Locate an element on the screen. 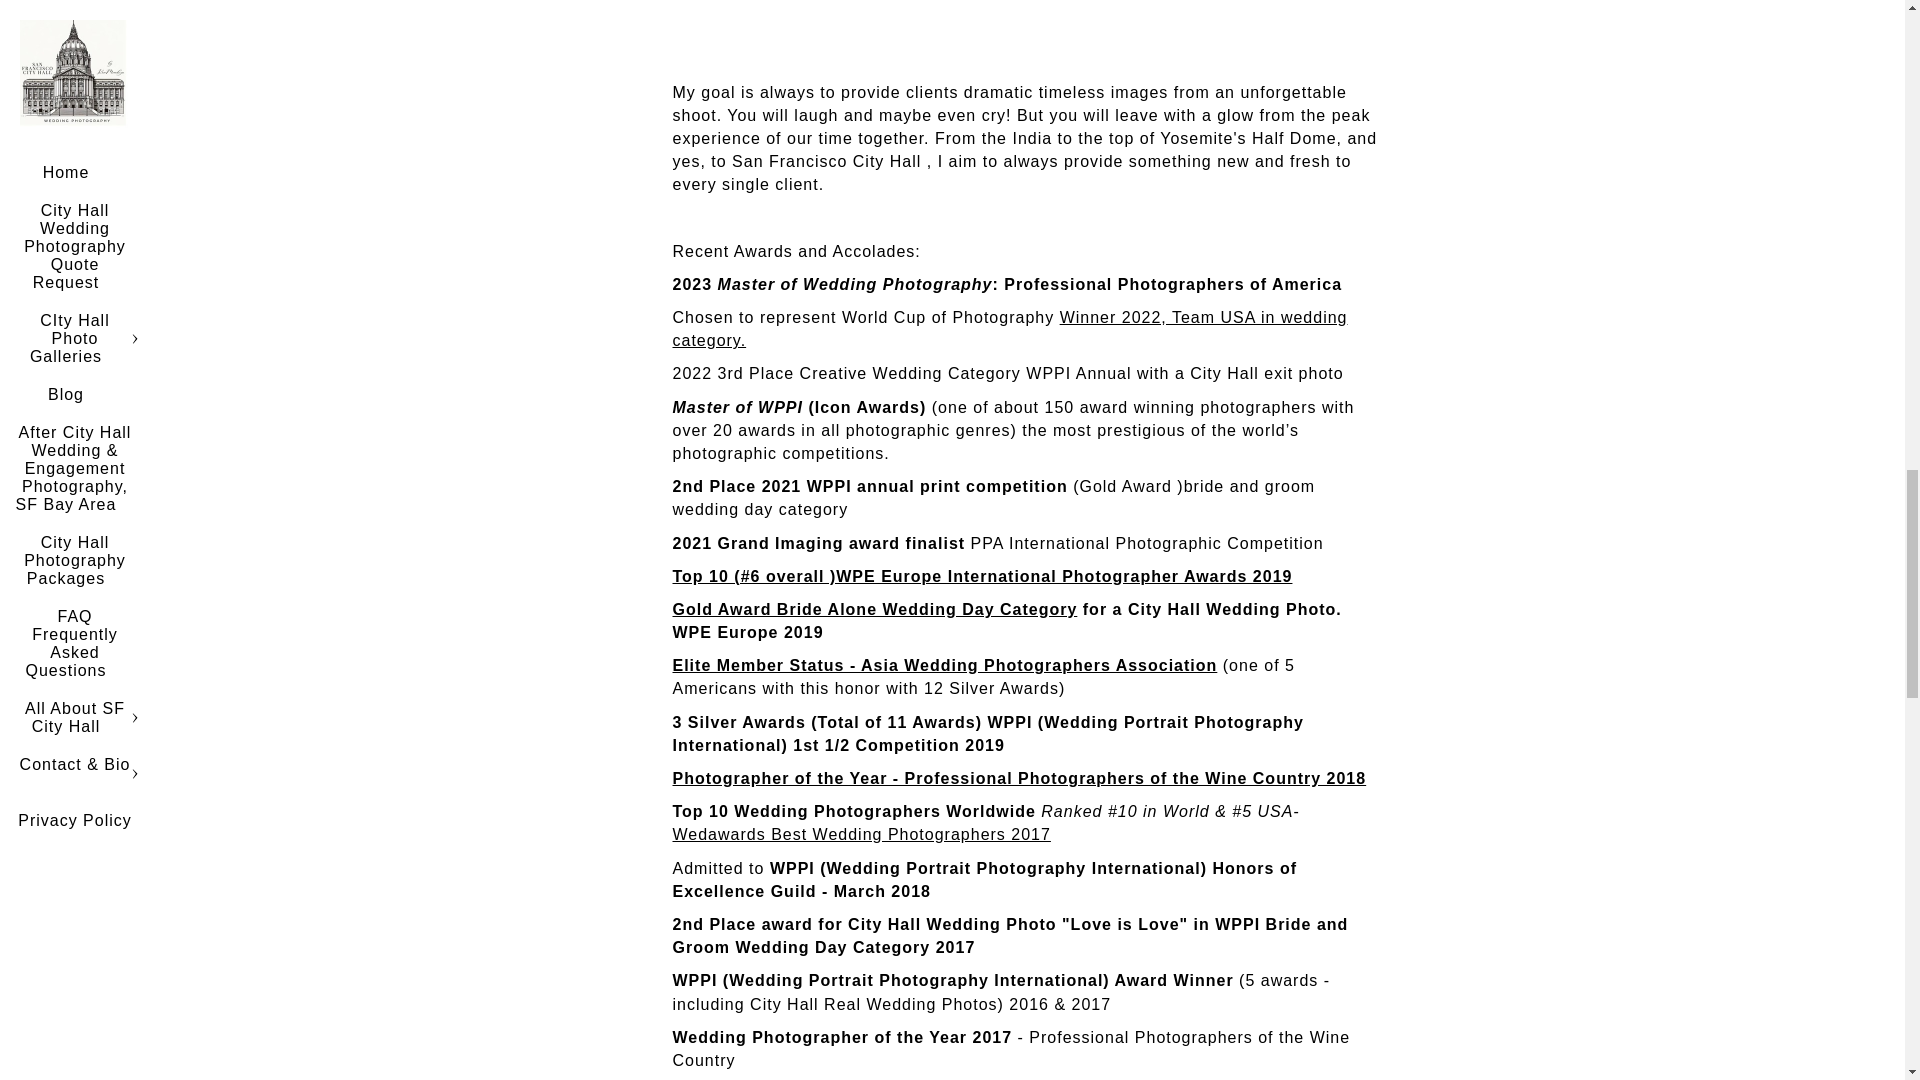 This screenshot has width=1920, height=1080. Elite Member Status - Asia Wedding Photographers Association is located at coordinates (944, 664).